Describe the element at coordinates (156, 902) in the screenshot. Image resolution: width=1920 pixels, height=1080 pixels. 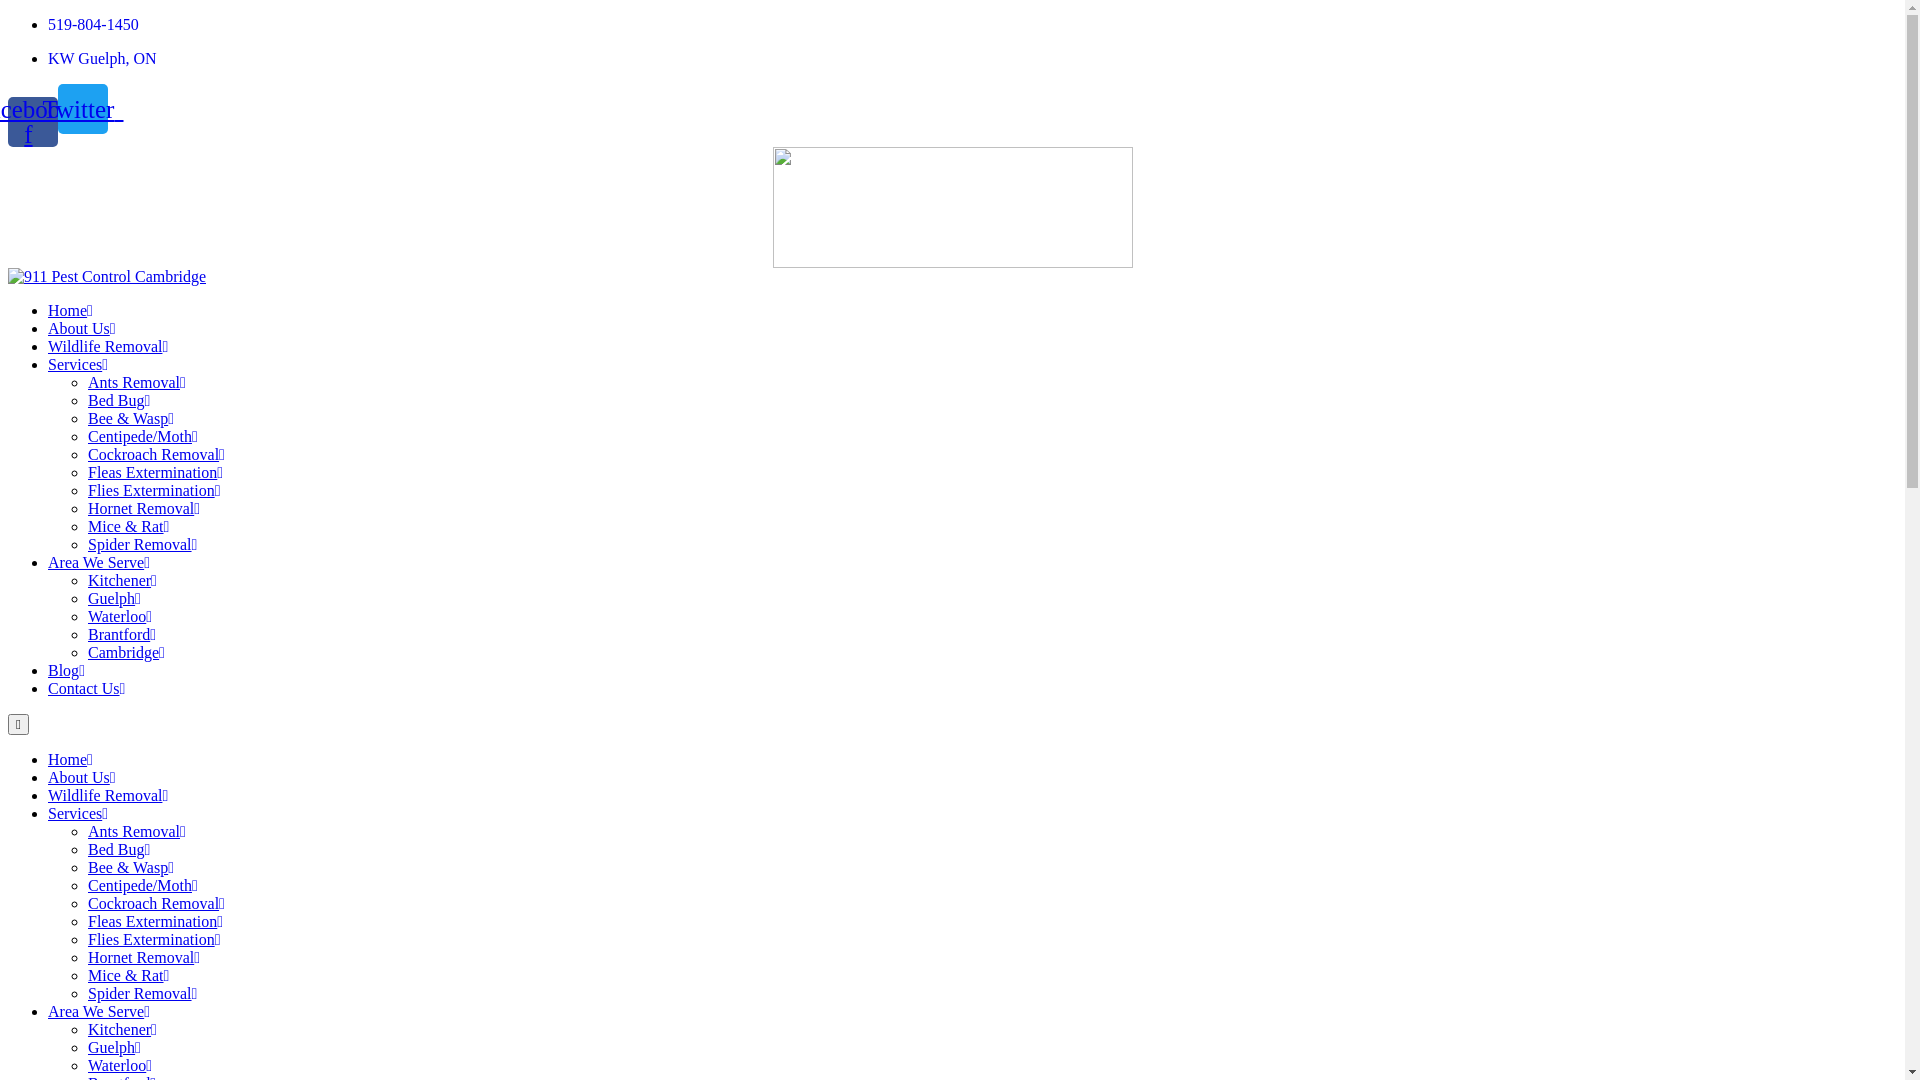
I see `Cockroach Removal` at that location.